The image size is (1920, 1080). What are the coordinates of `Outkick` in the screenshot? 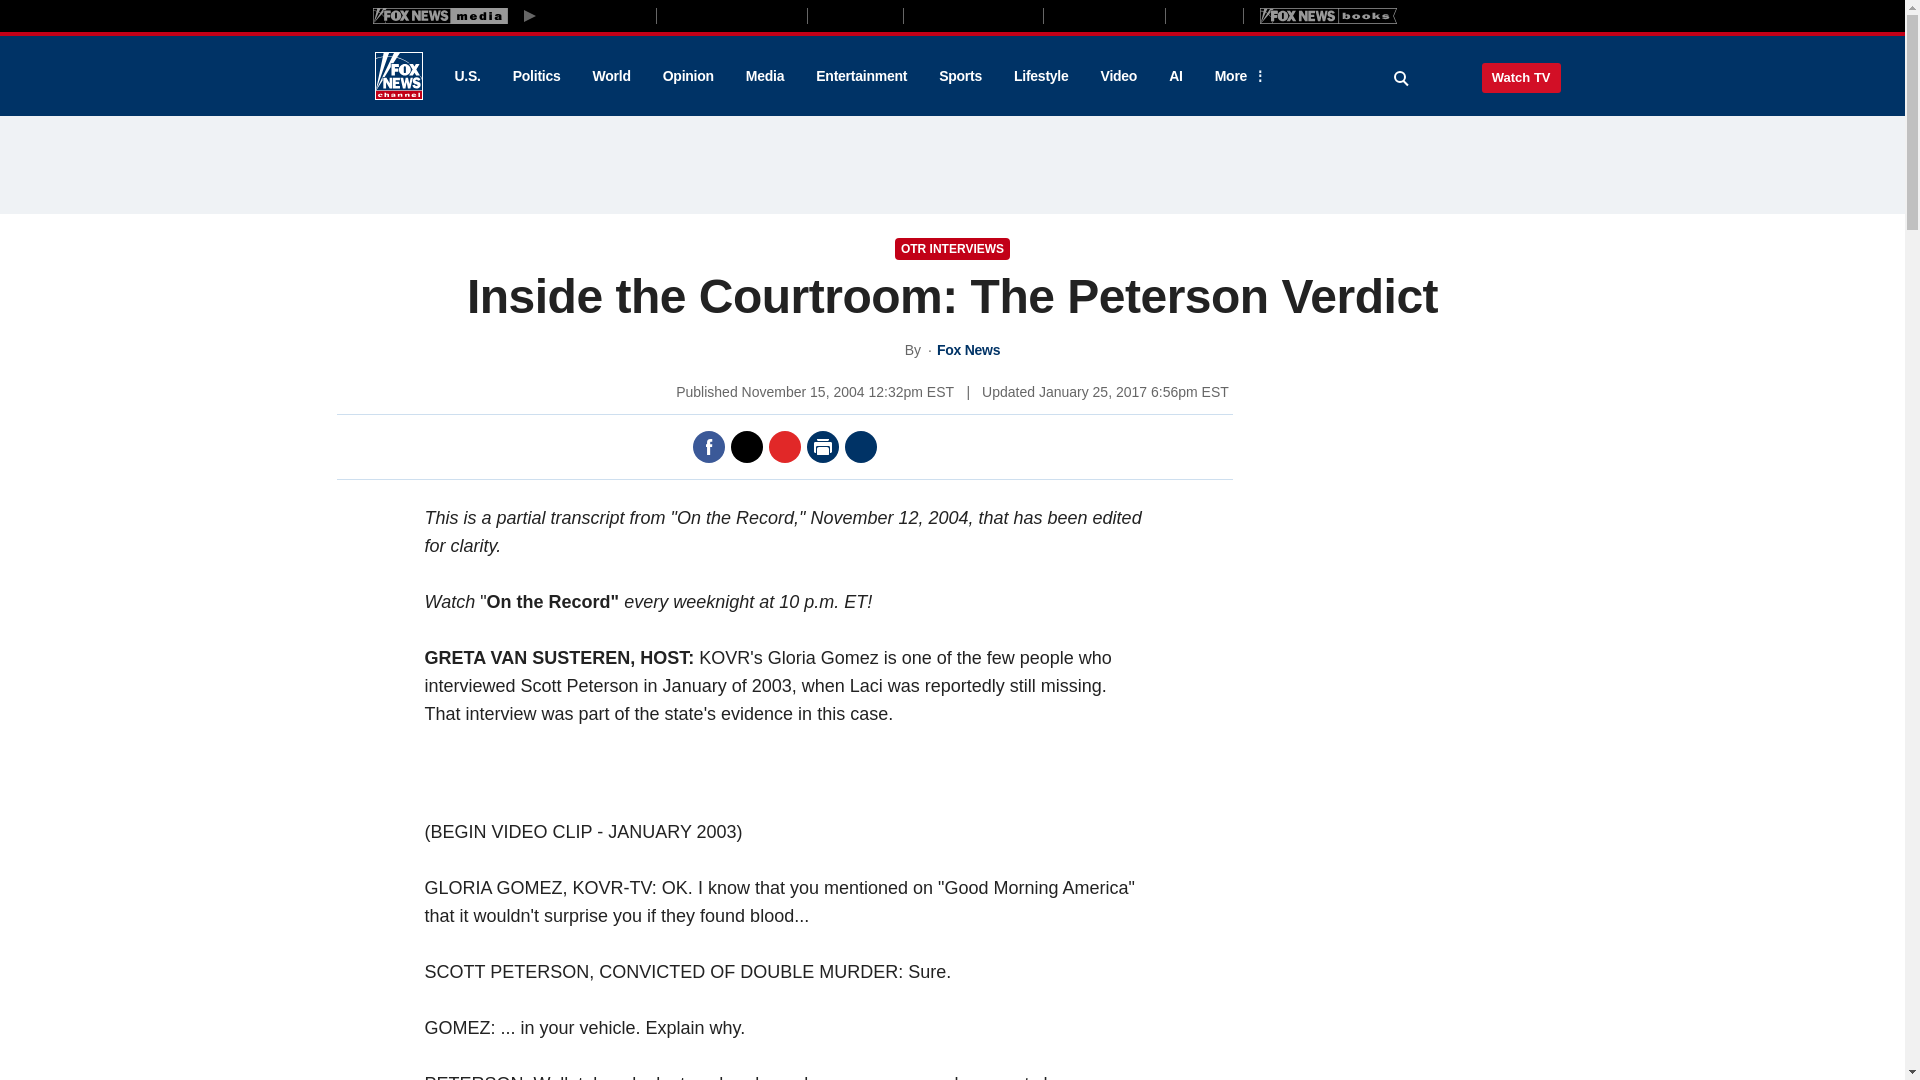 It's located at (1203, 15).